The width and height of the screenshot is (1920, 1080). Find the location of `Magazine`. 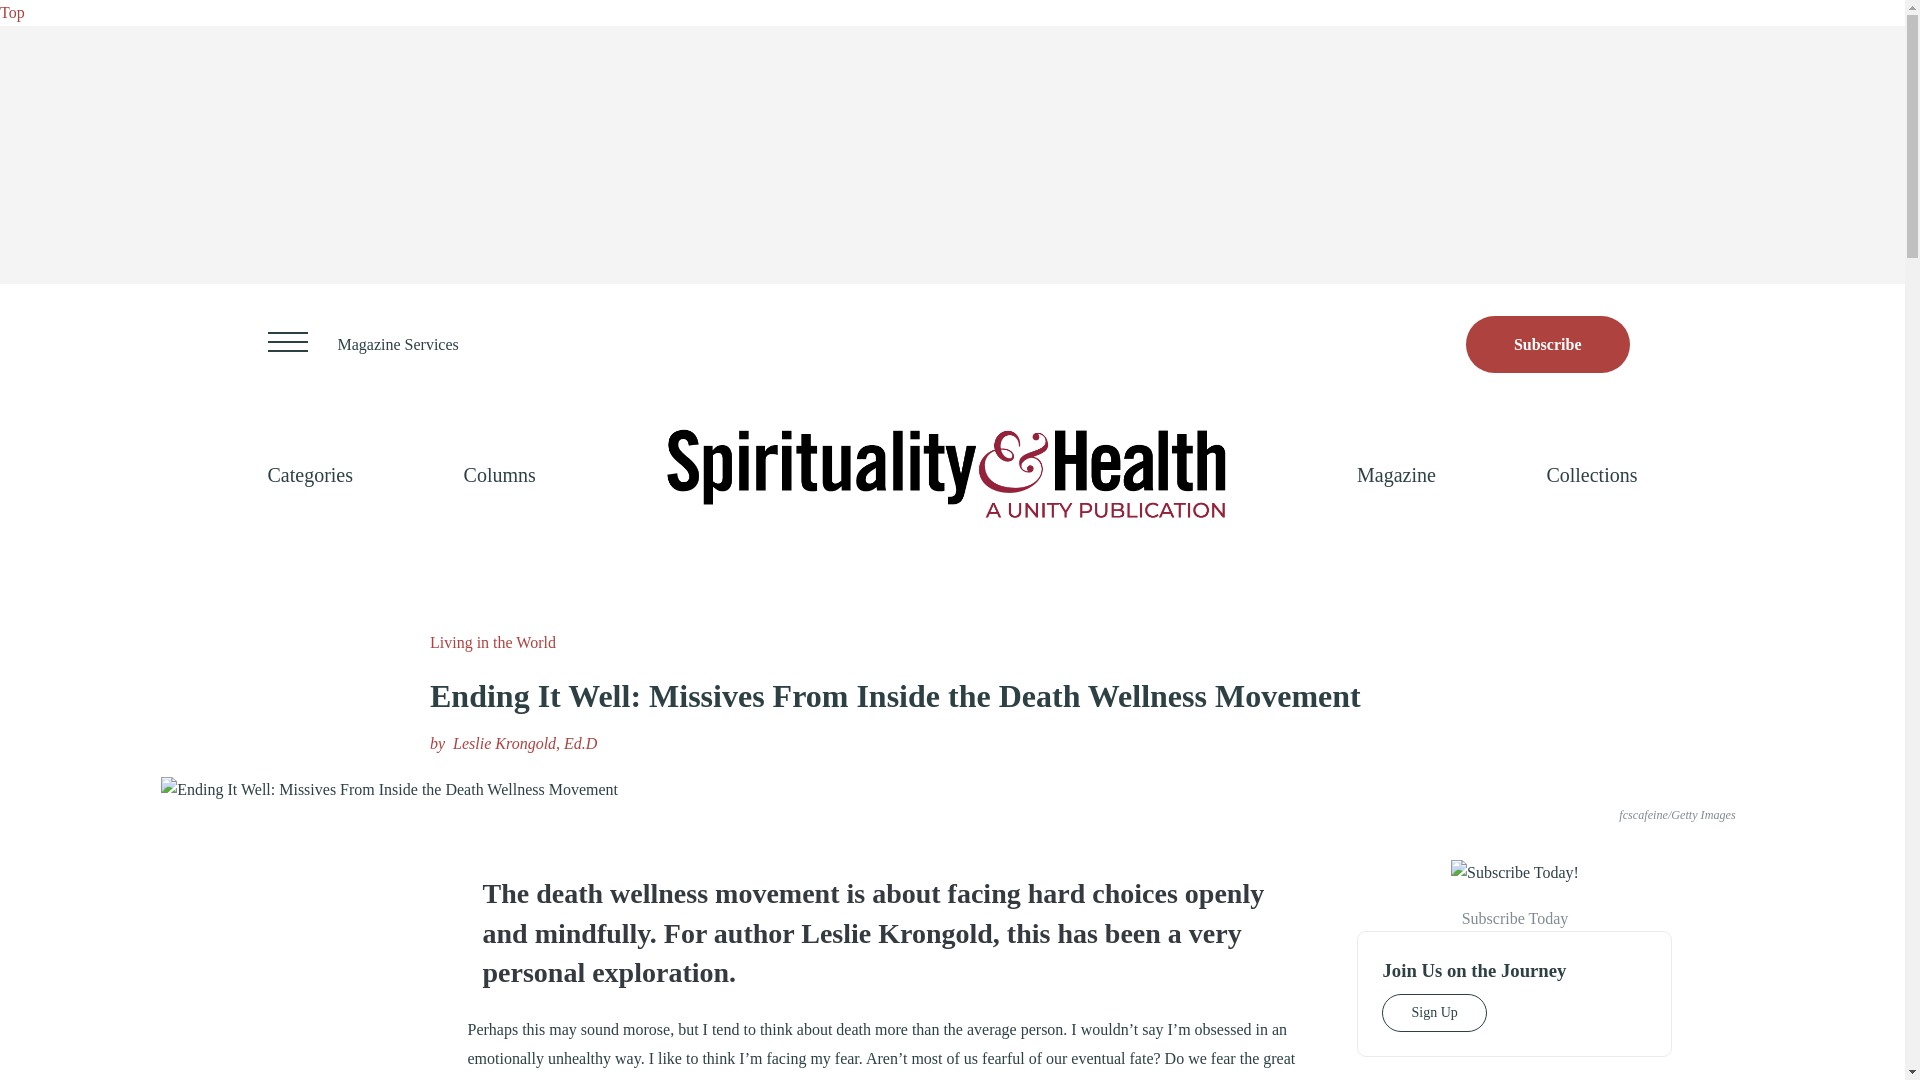

Magazine is located at coordinates (1396, 474).